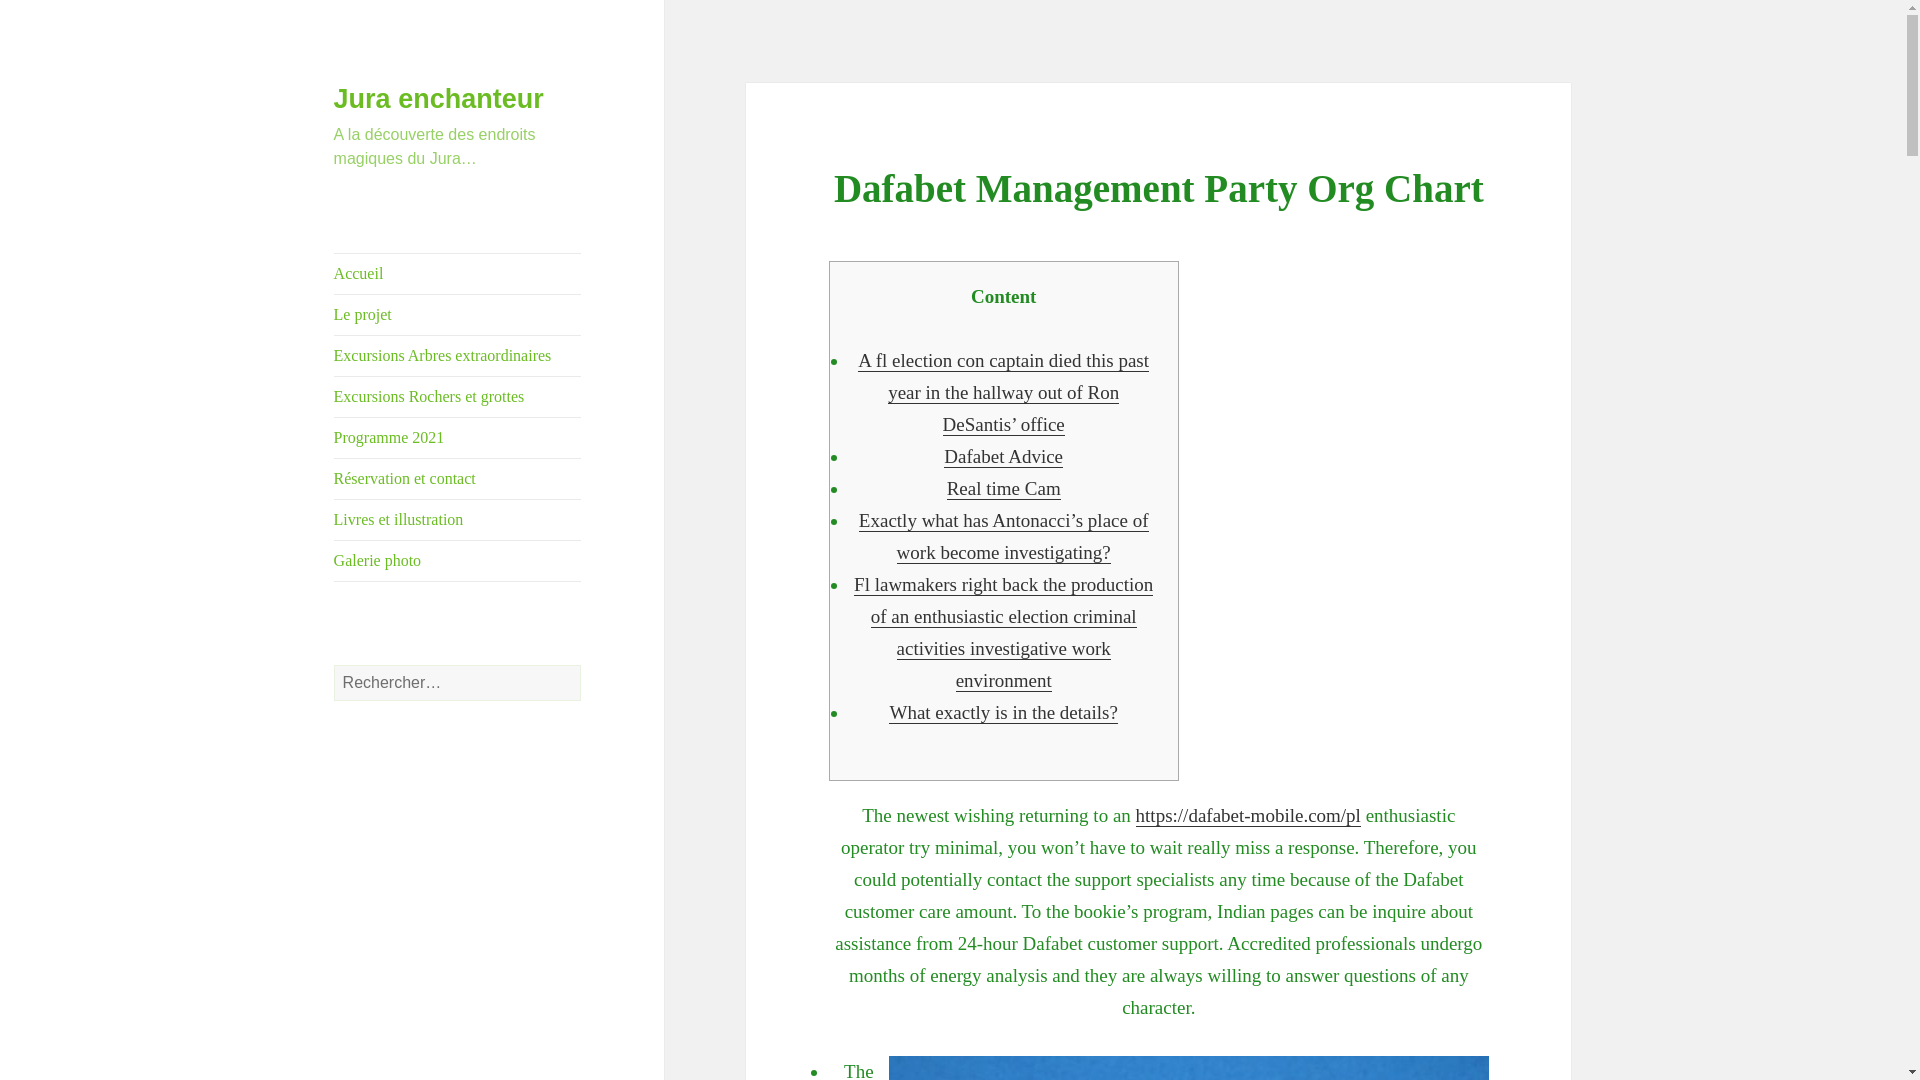  Describe the element at coordinates (1002, 712) in the screenshot. I see `What exactly is in the details?` at that location.